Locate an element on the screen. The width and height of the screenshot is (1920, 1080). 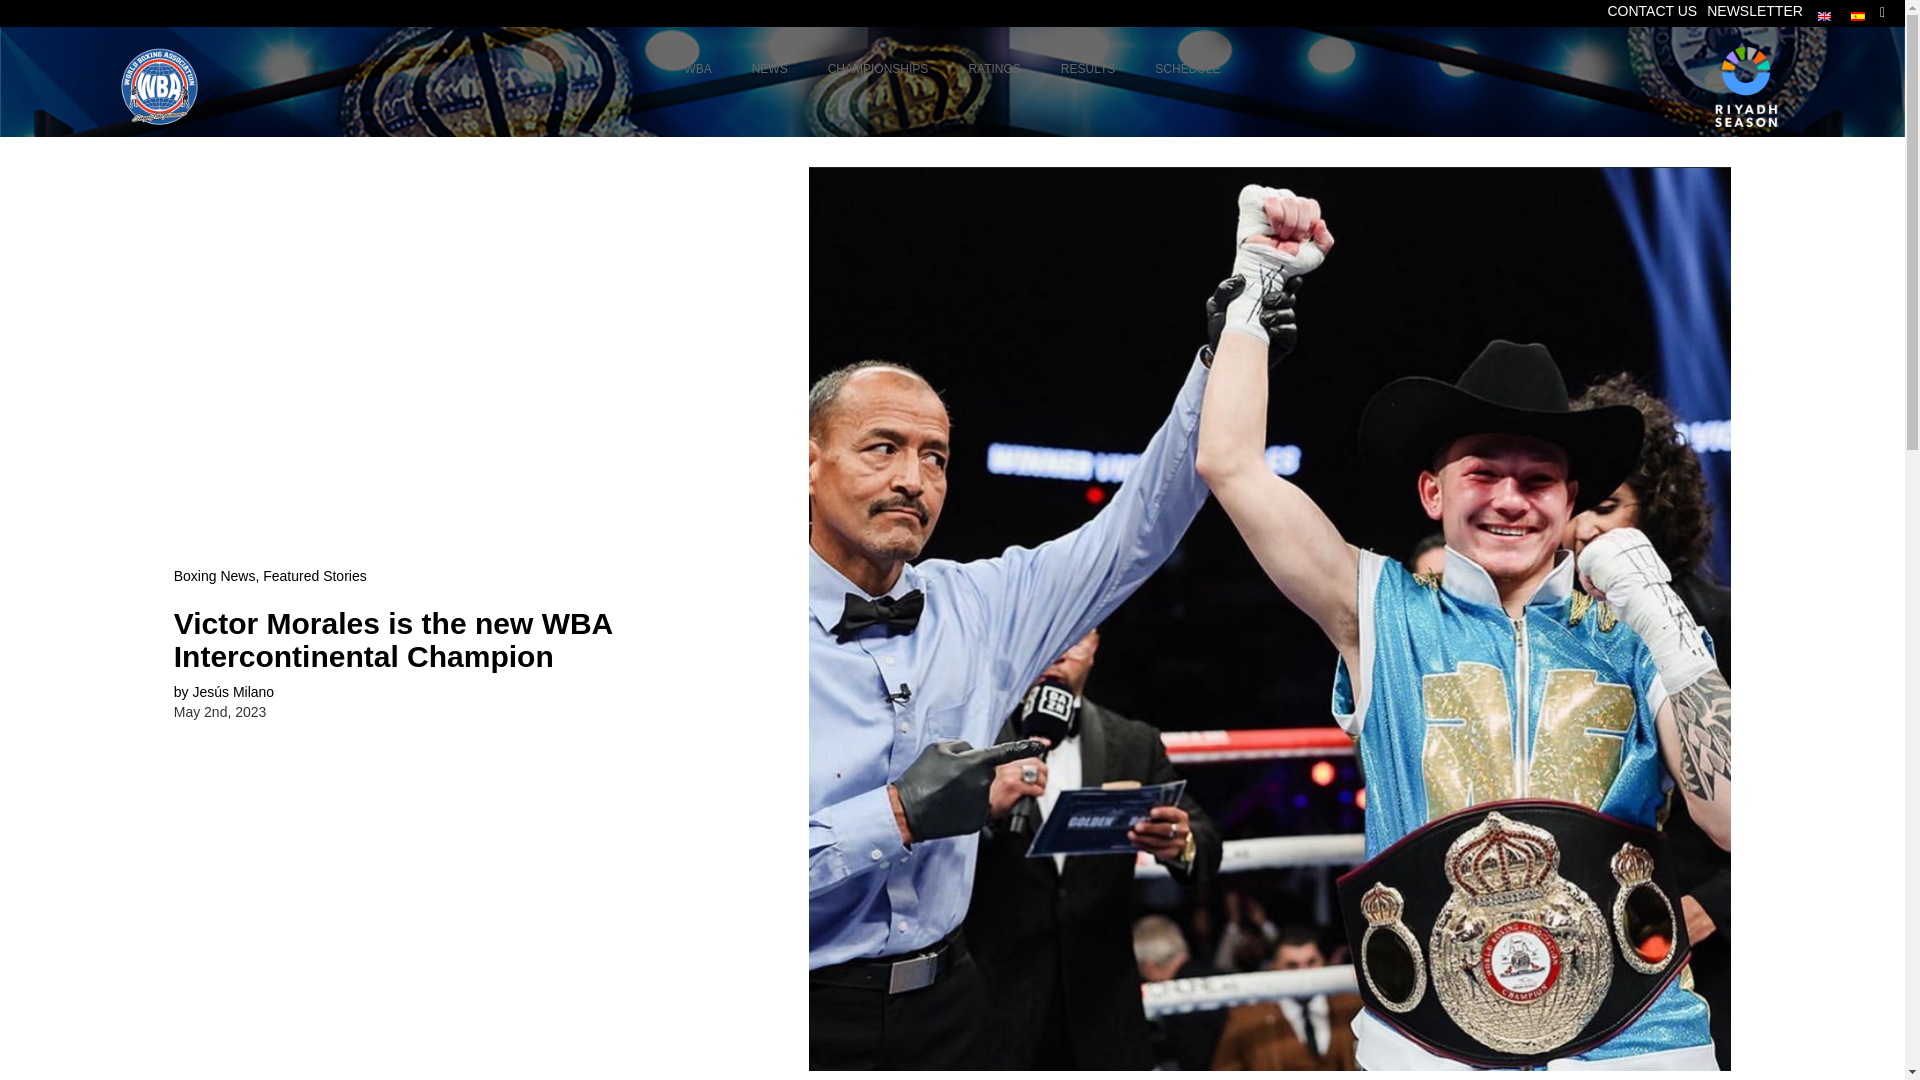
RATINGS is located at coordinates (1754, 10).